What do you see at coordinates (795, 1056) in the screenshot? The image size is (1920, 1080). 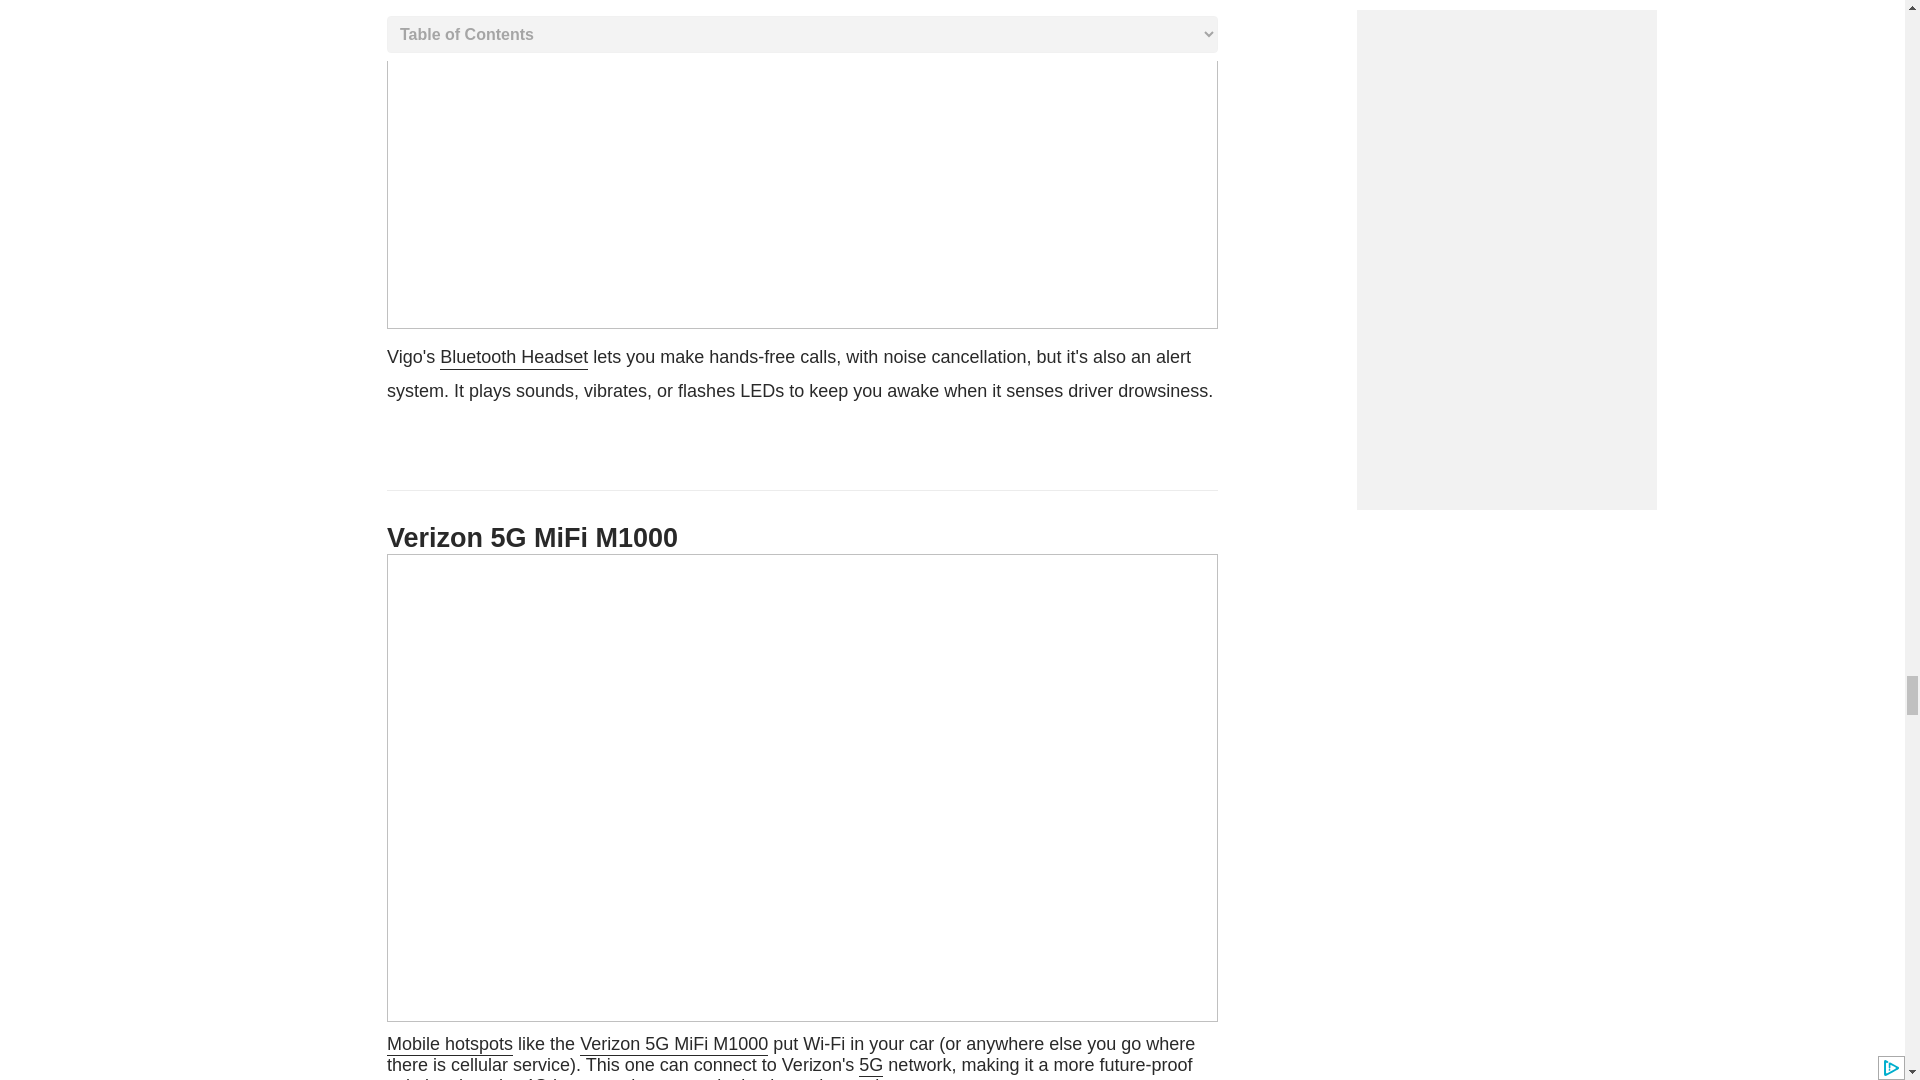 I see `Buy It Now` at bounding box center [795, 1056].